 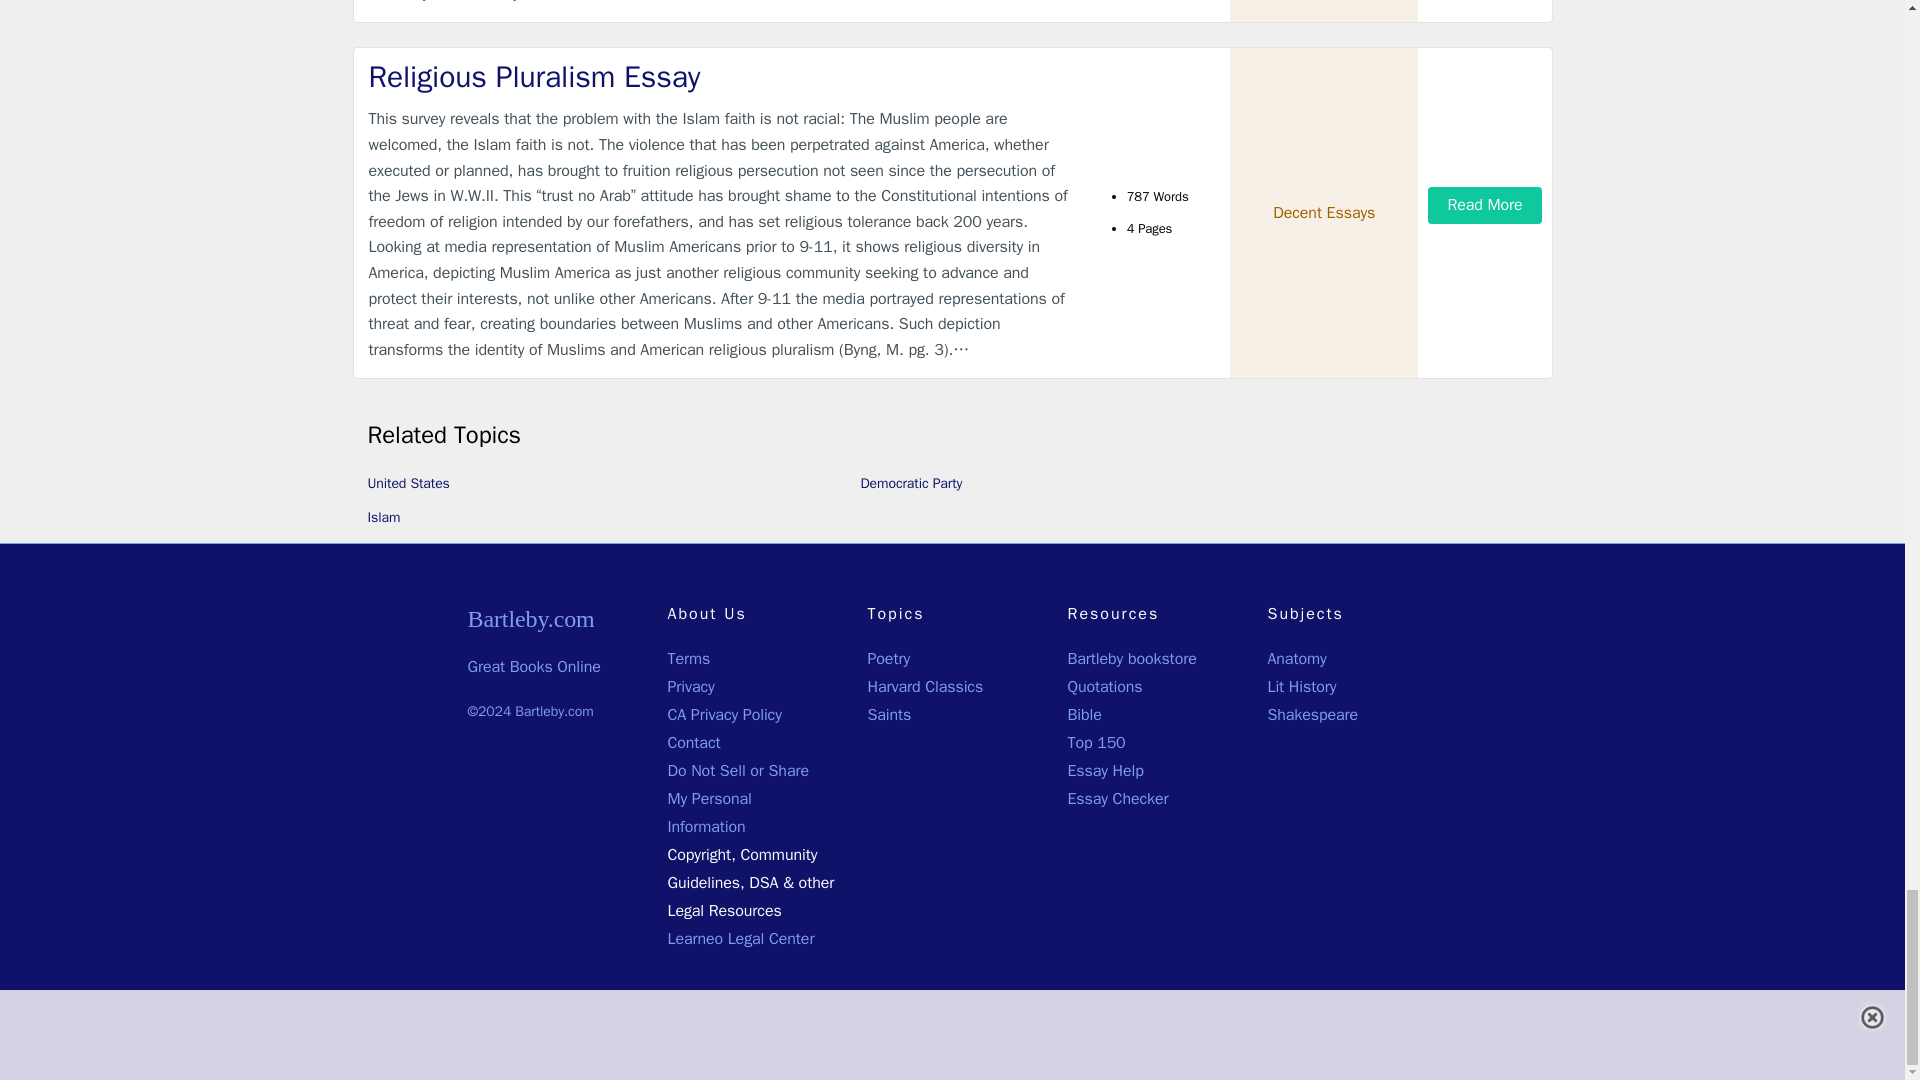 What do you see at coordinates (384, 516) in the screenshot?
I see `Islam` at bounding box center [384, 516].